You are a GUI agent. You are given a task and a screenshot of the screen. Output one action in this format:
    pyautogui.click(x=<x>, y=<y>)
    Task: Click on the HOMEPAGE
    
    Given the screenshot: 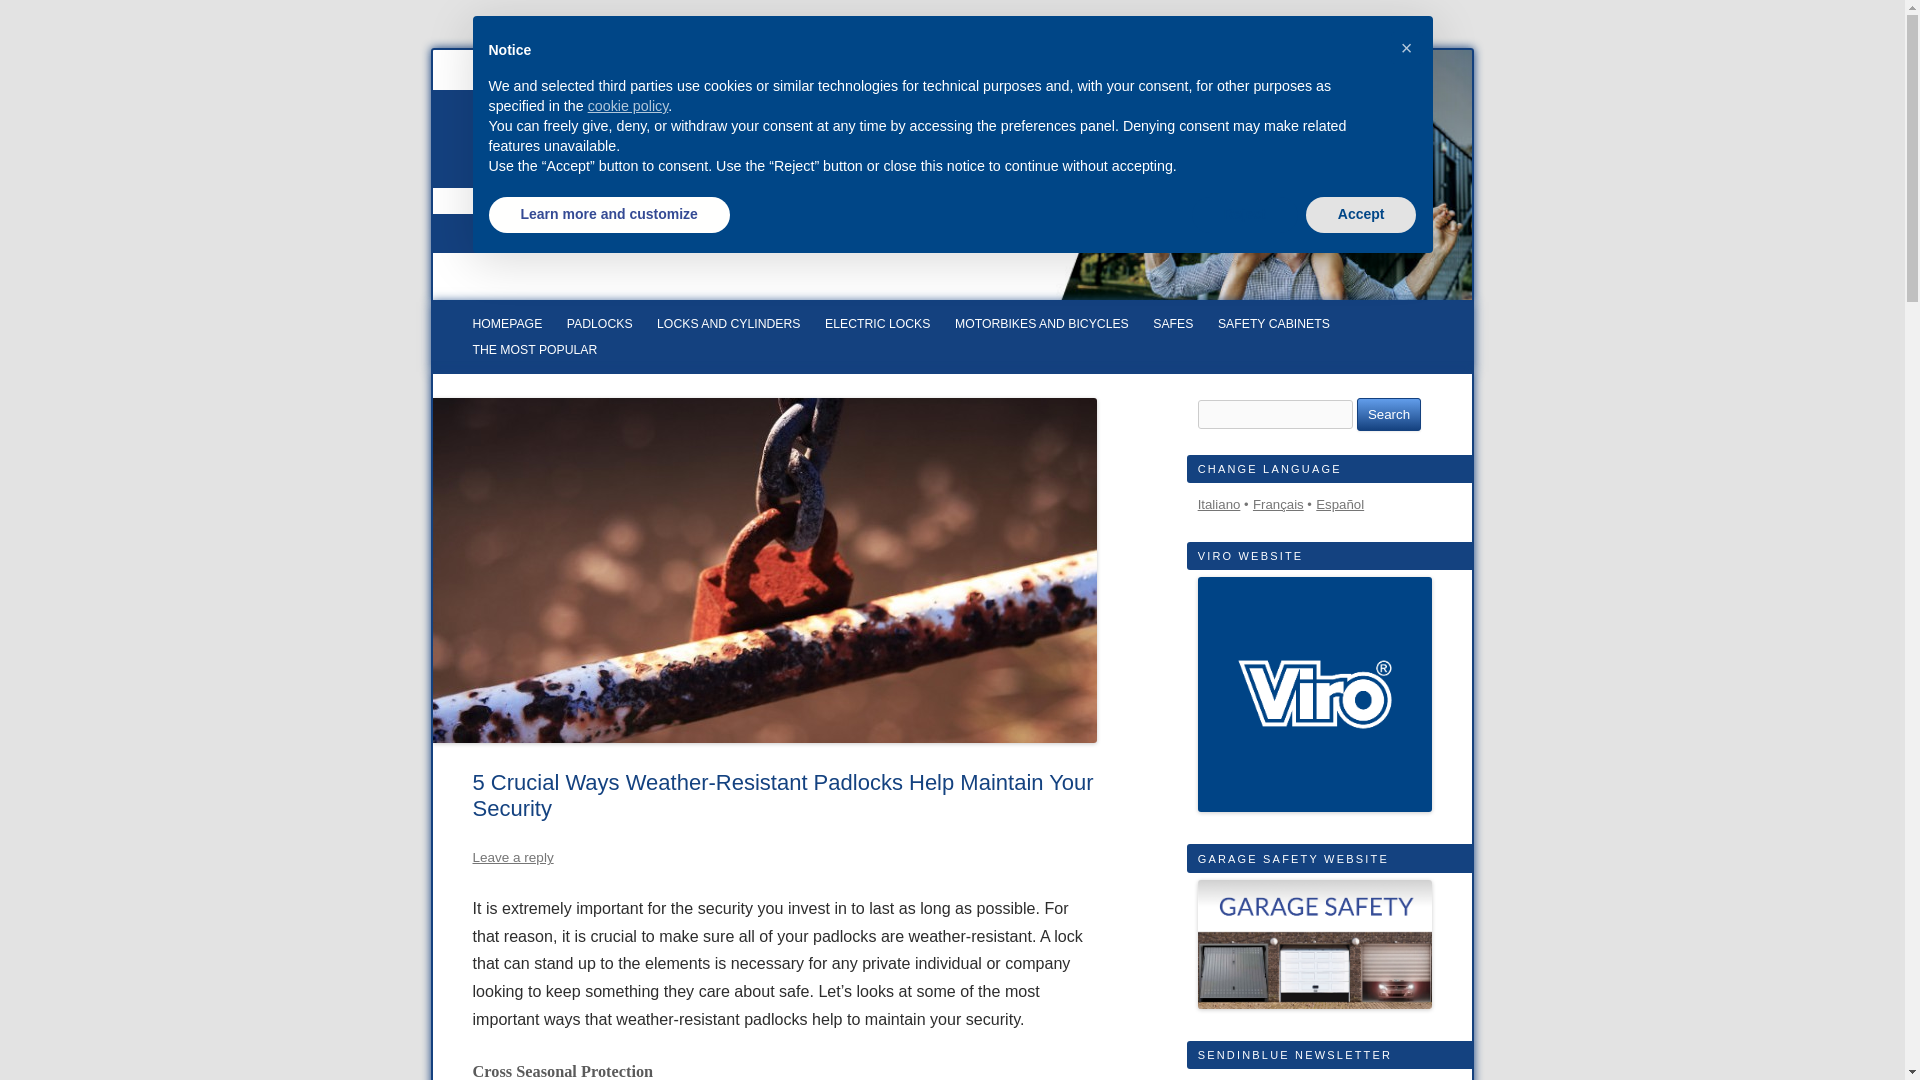 What is the action you would take?
    pyautogui.click(x=506, y=326)
    